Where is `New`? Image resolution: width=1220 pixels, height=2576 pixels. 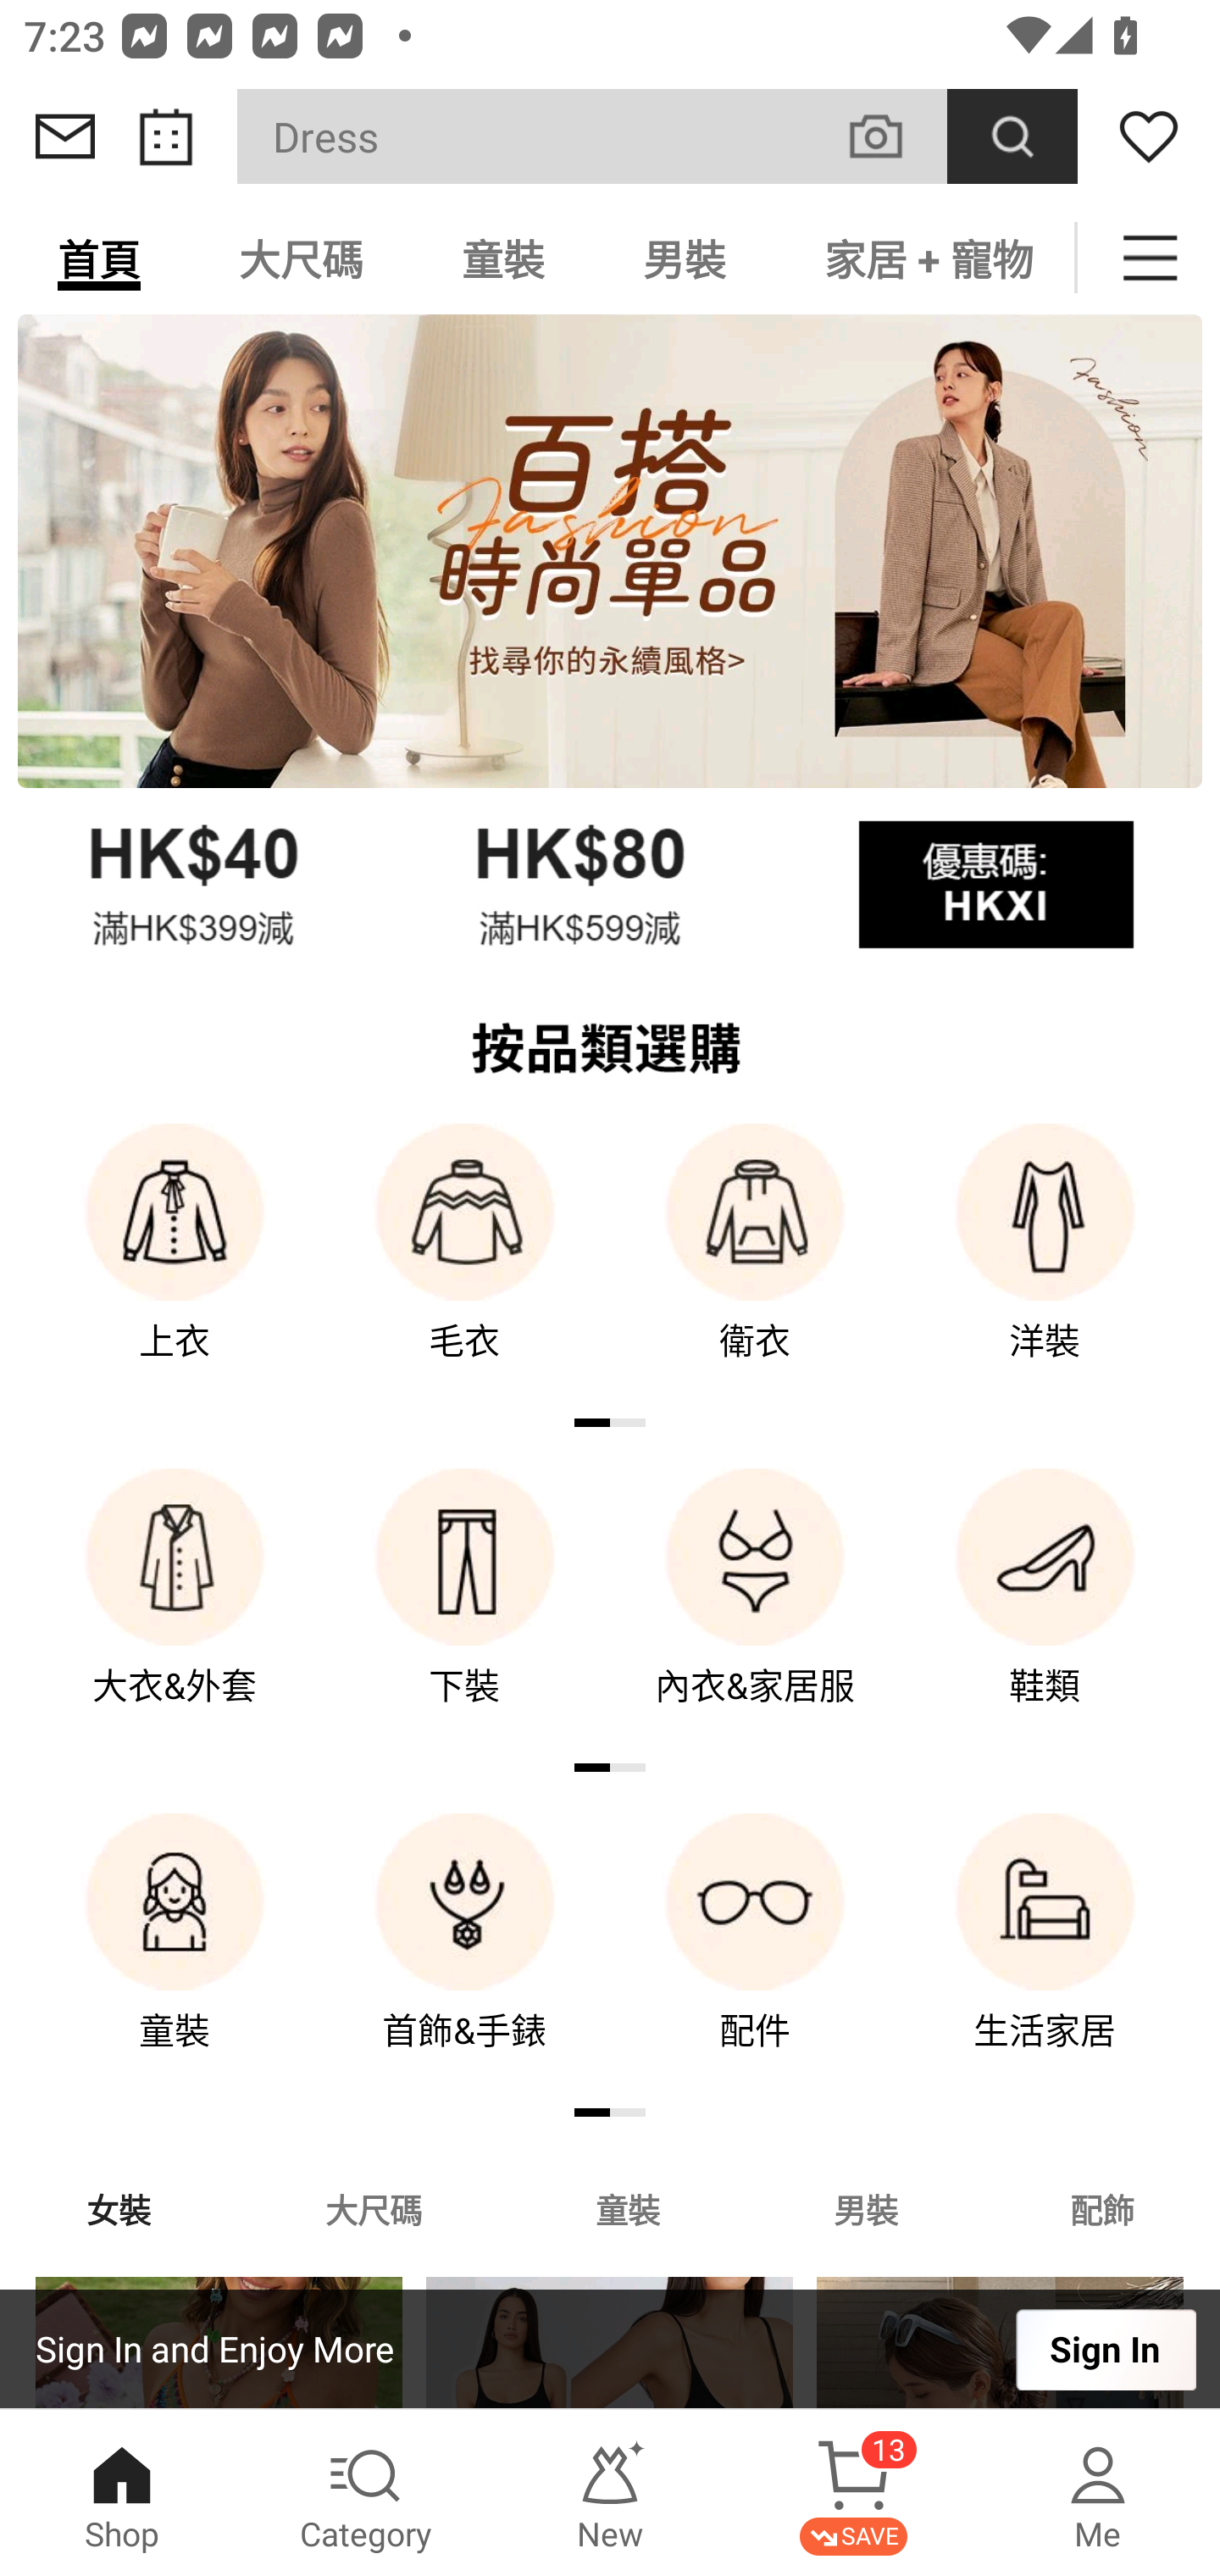
New is located at coordinates (610, 2493).